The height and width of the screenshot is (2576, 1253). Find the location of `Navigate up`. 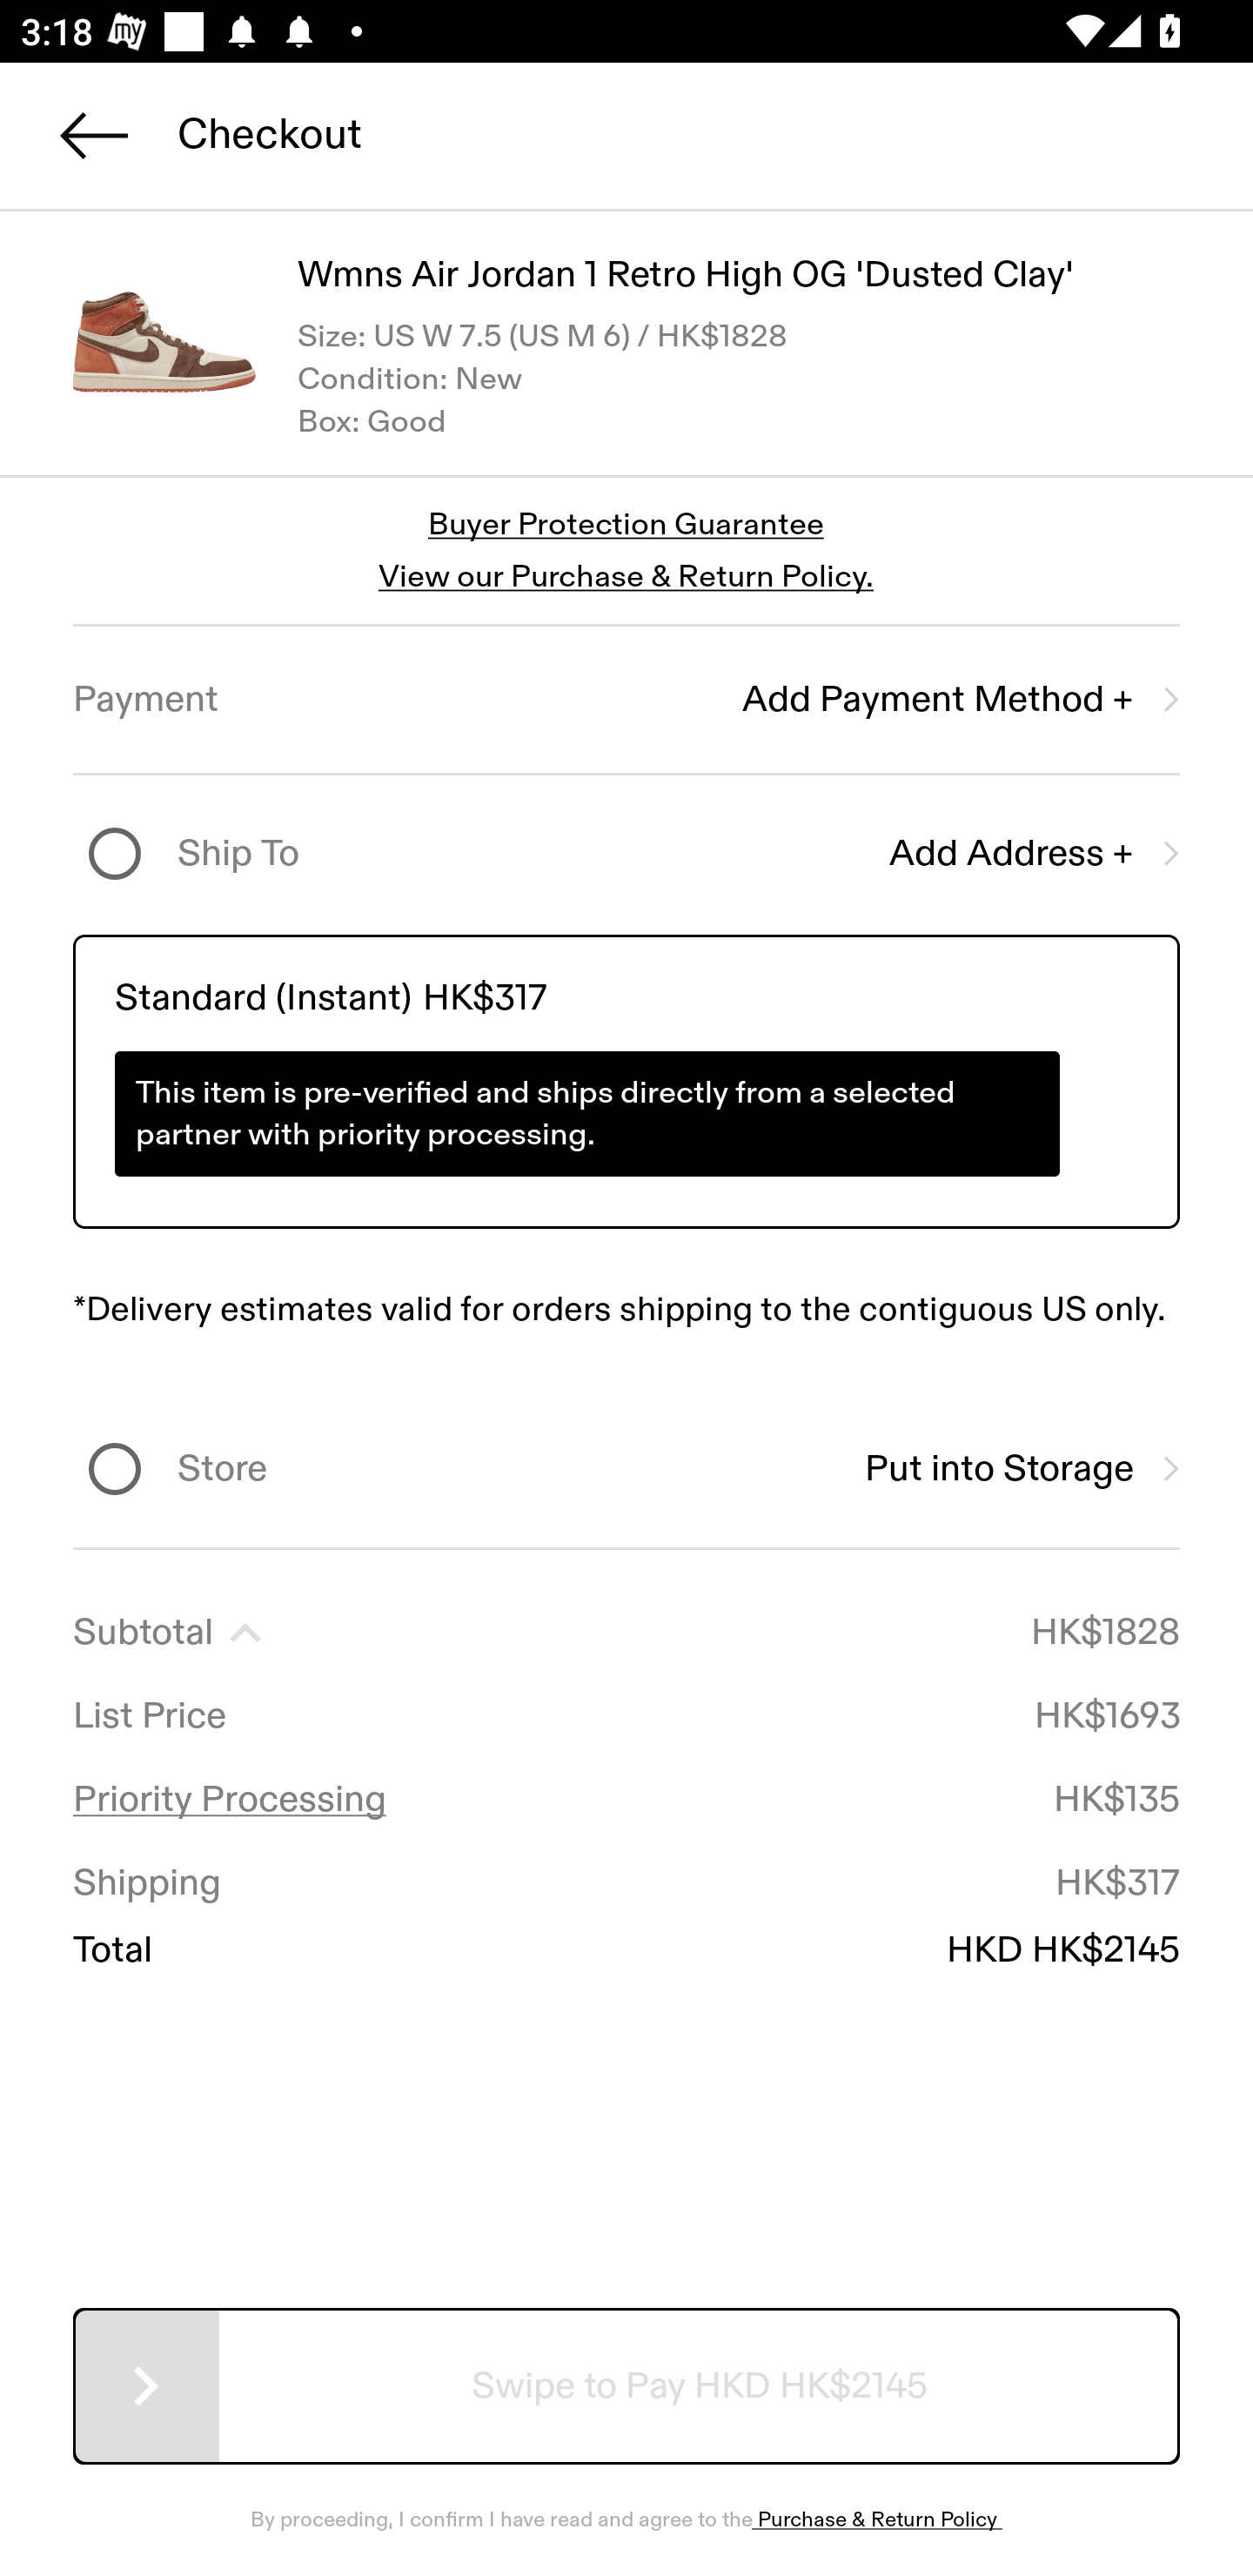

Navigate up is located at coordinates (94, 135).